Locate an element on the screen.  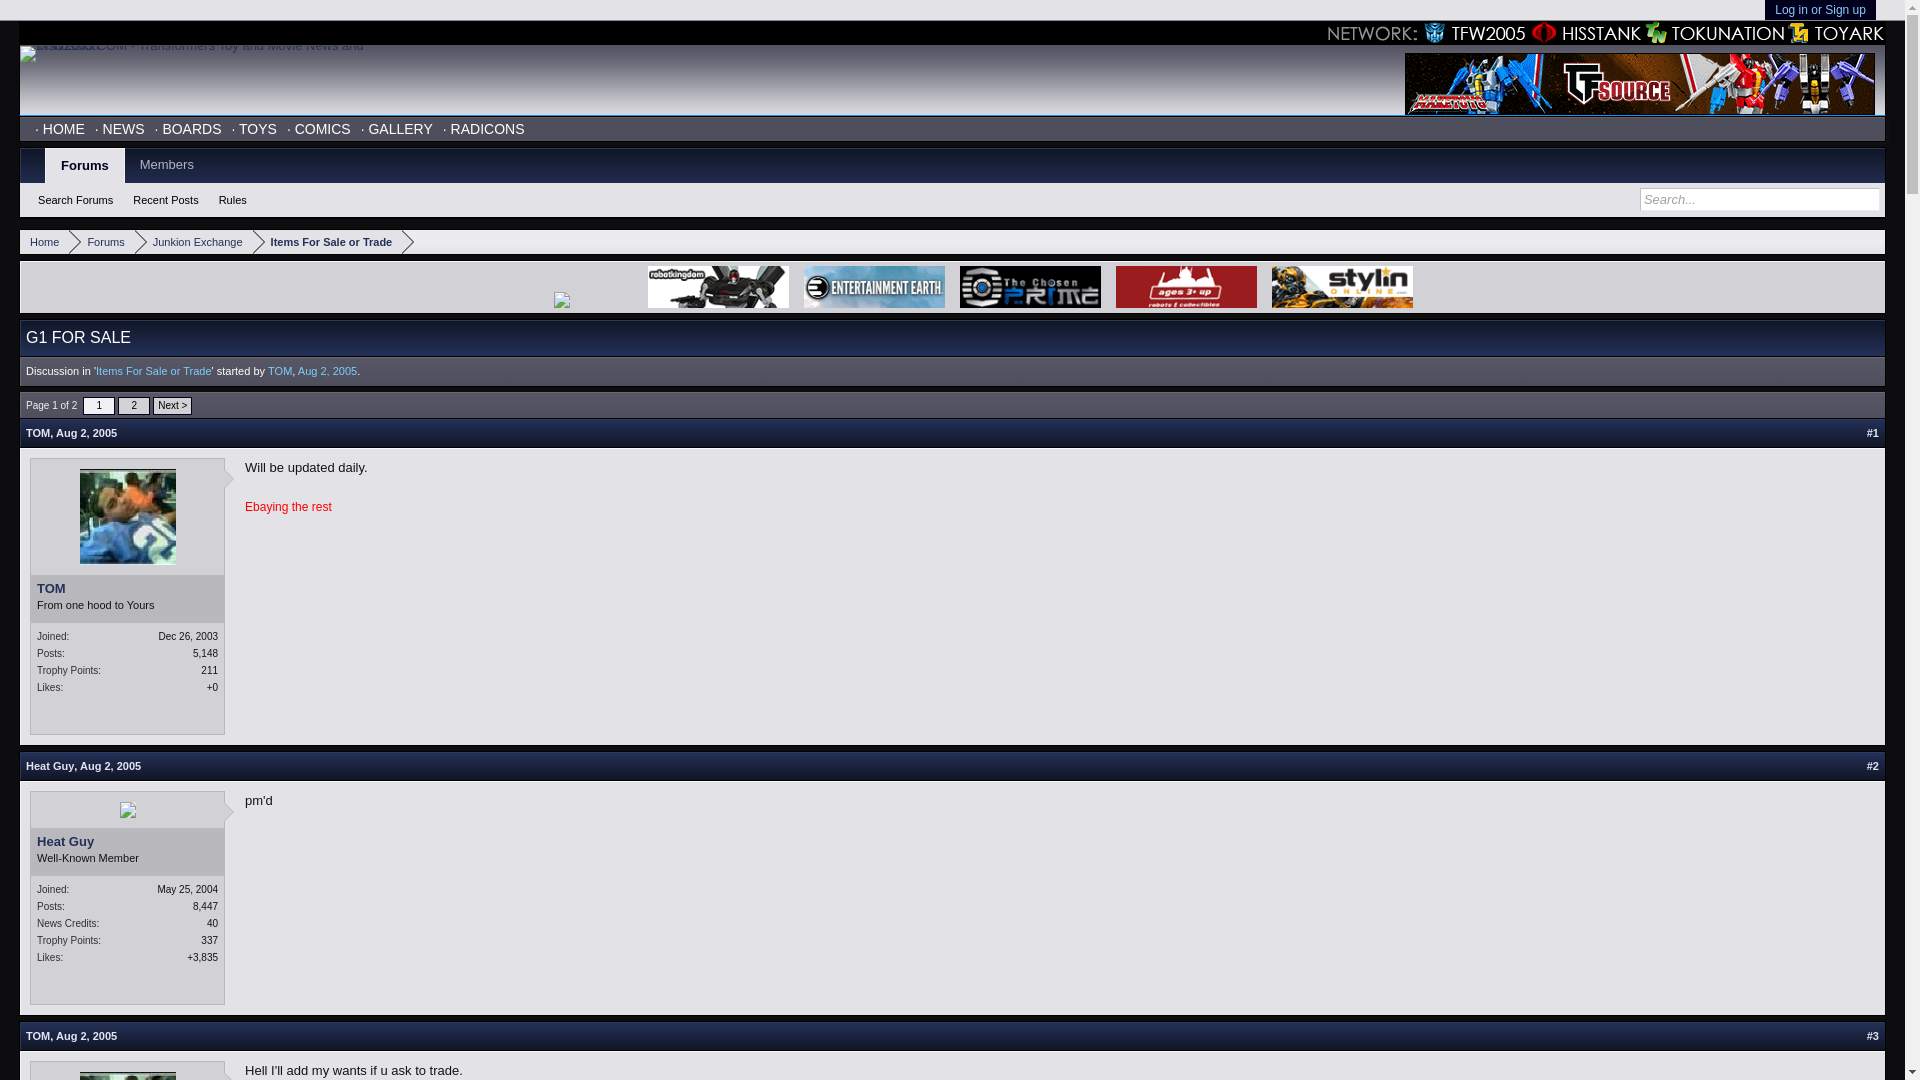
Aug 2, 2005 is located at coordinates (86, 432).